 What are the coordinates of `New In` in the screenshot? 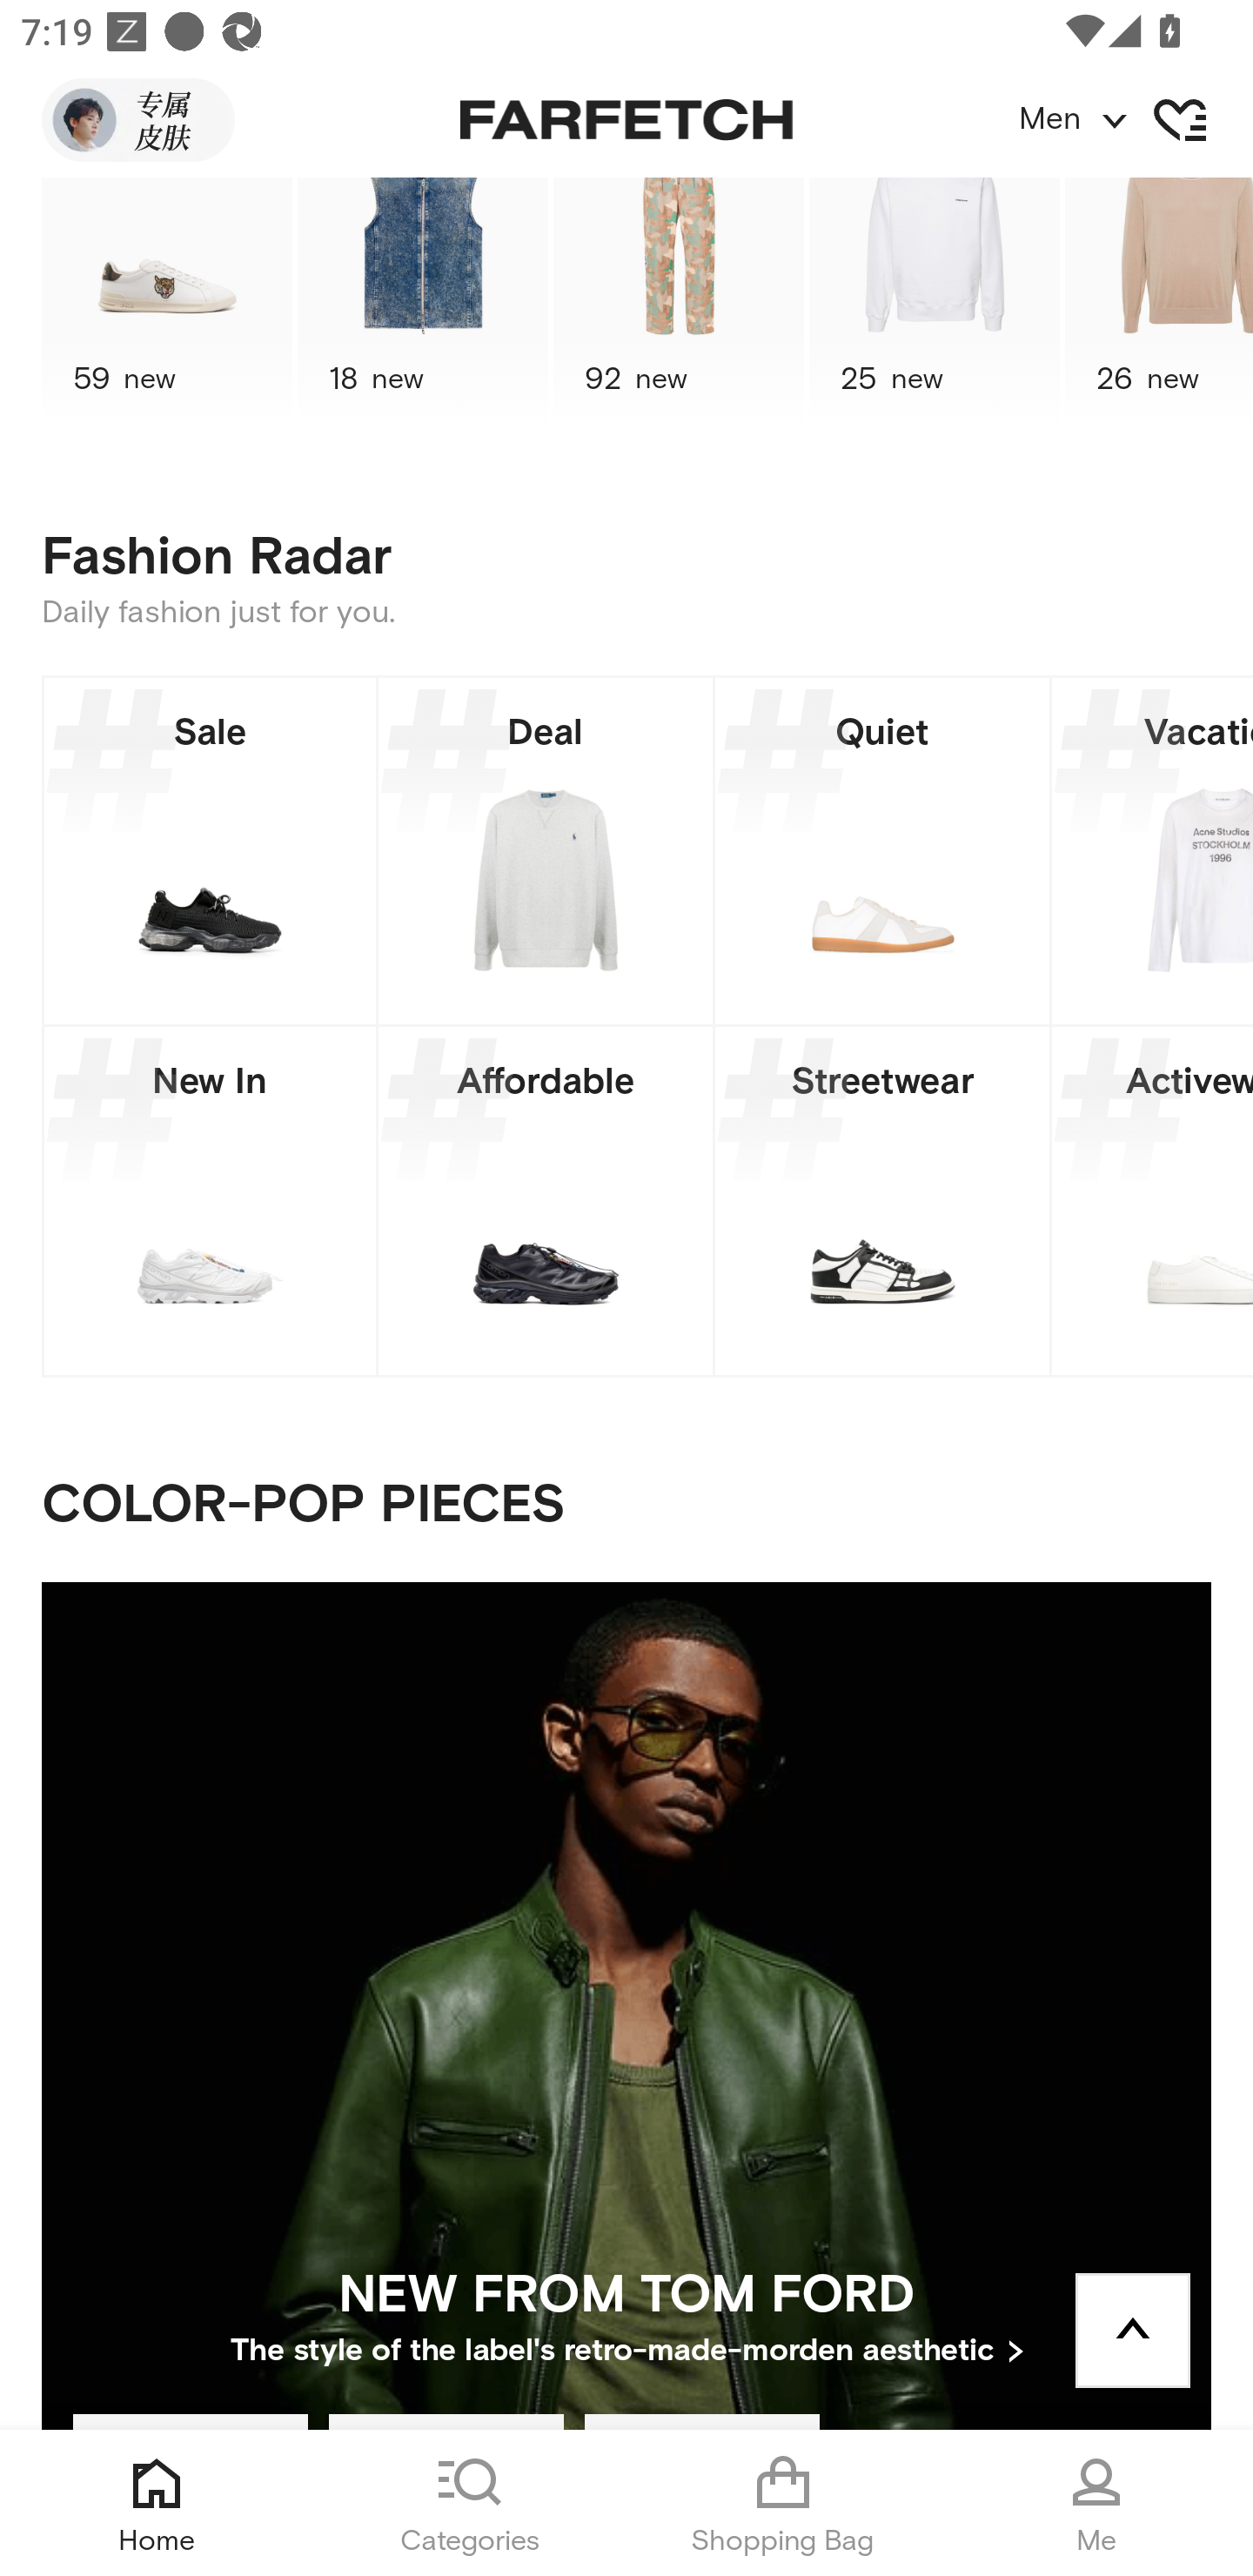 It's located at (210, 1201).